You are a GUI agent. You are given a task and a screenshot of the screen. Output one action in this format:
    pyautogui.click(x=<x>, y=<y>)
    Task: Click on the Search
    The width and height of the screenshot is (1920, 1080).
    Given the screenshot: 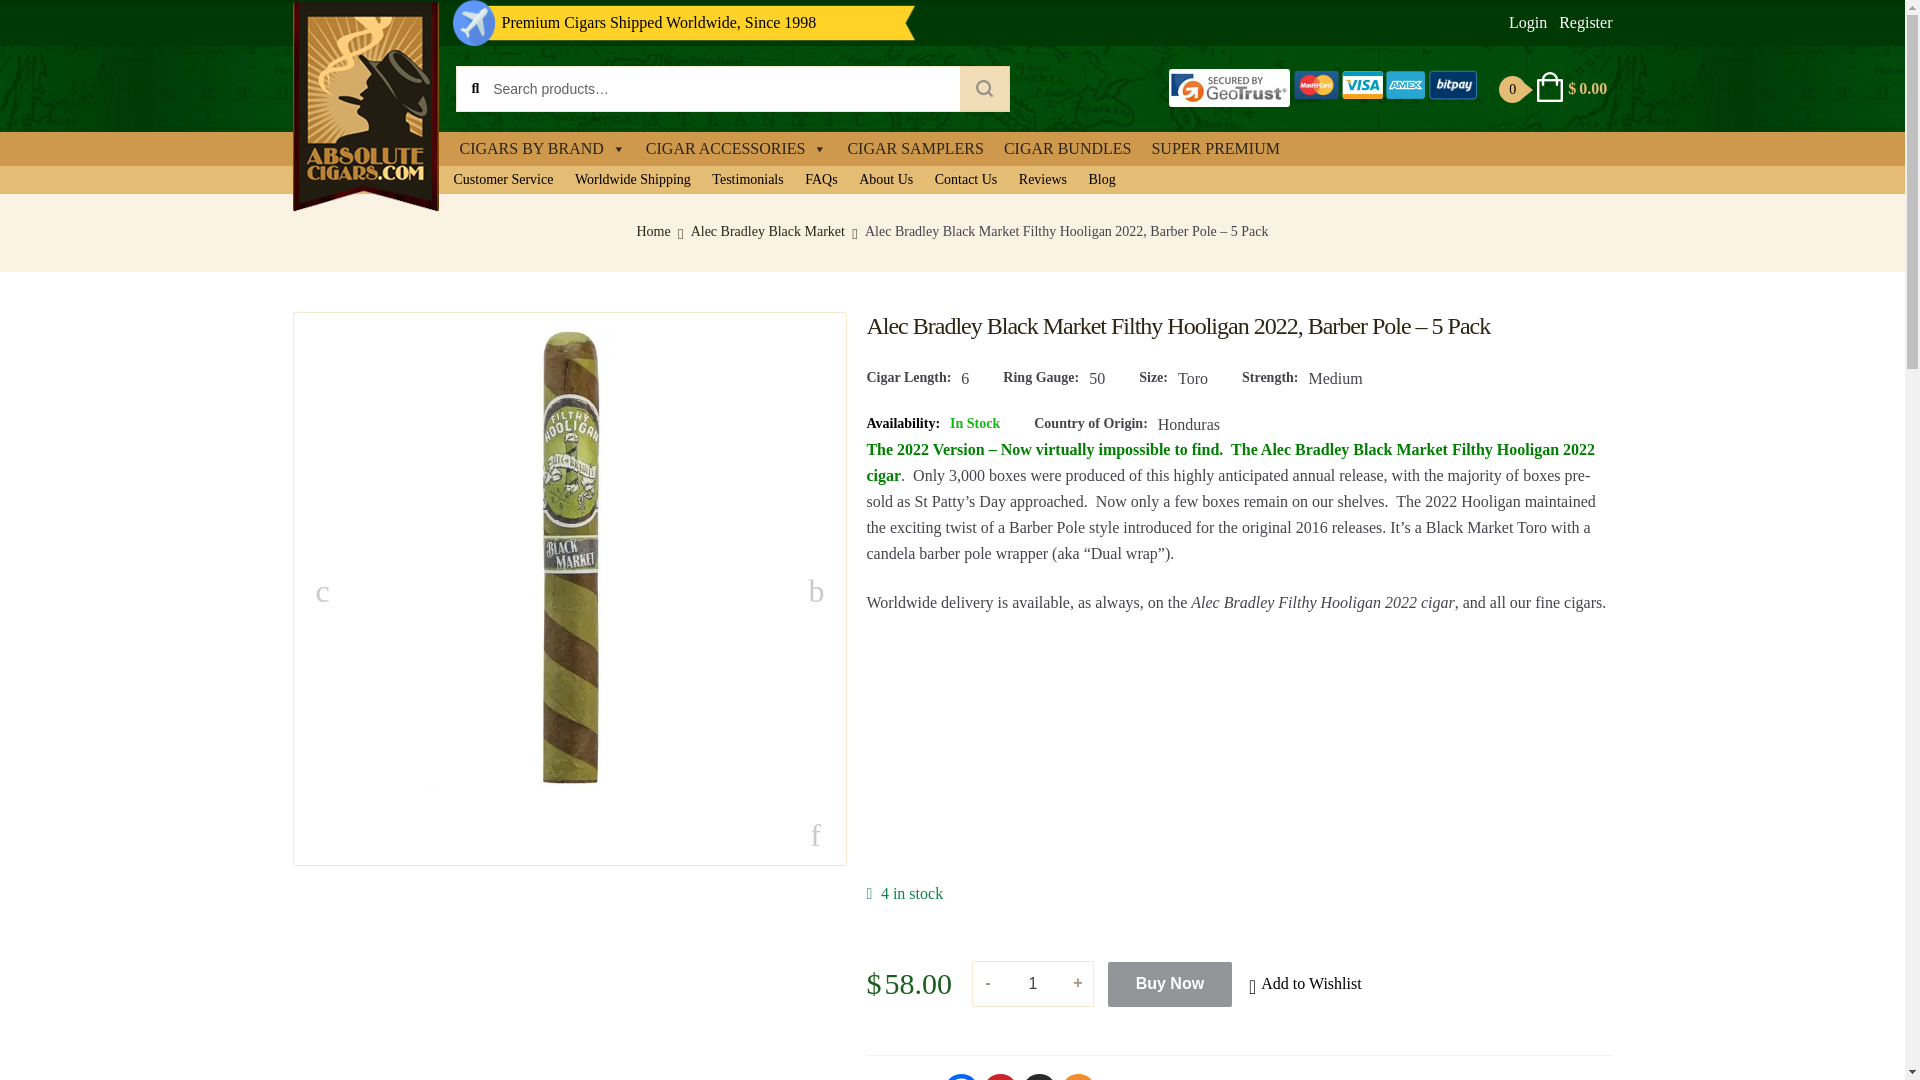 What is the action you would take?
    pyautogui.click(x=984, y=88)
    